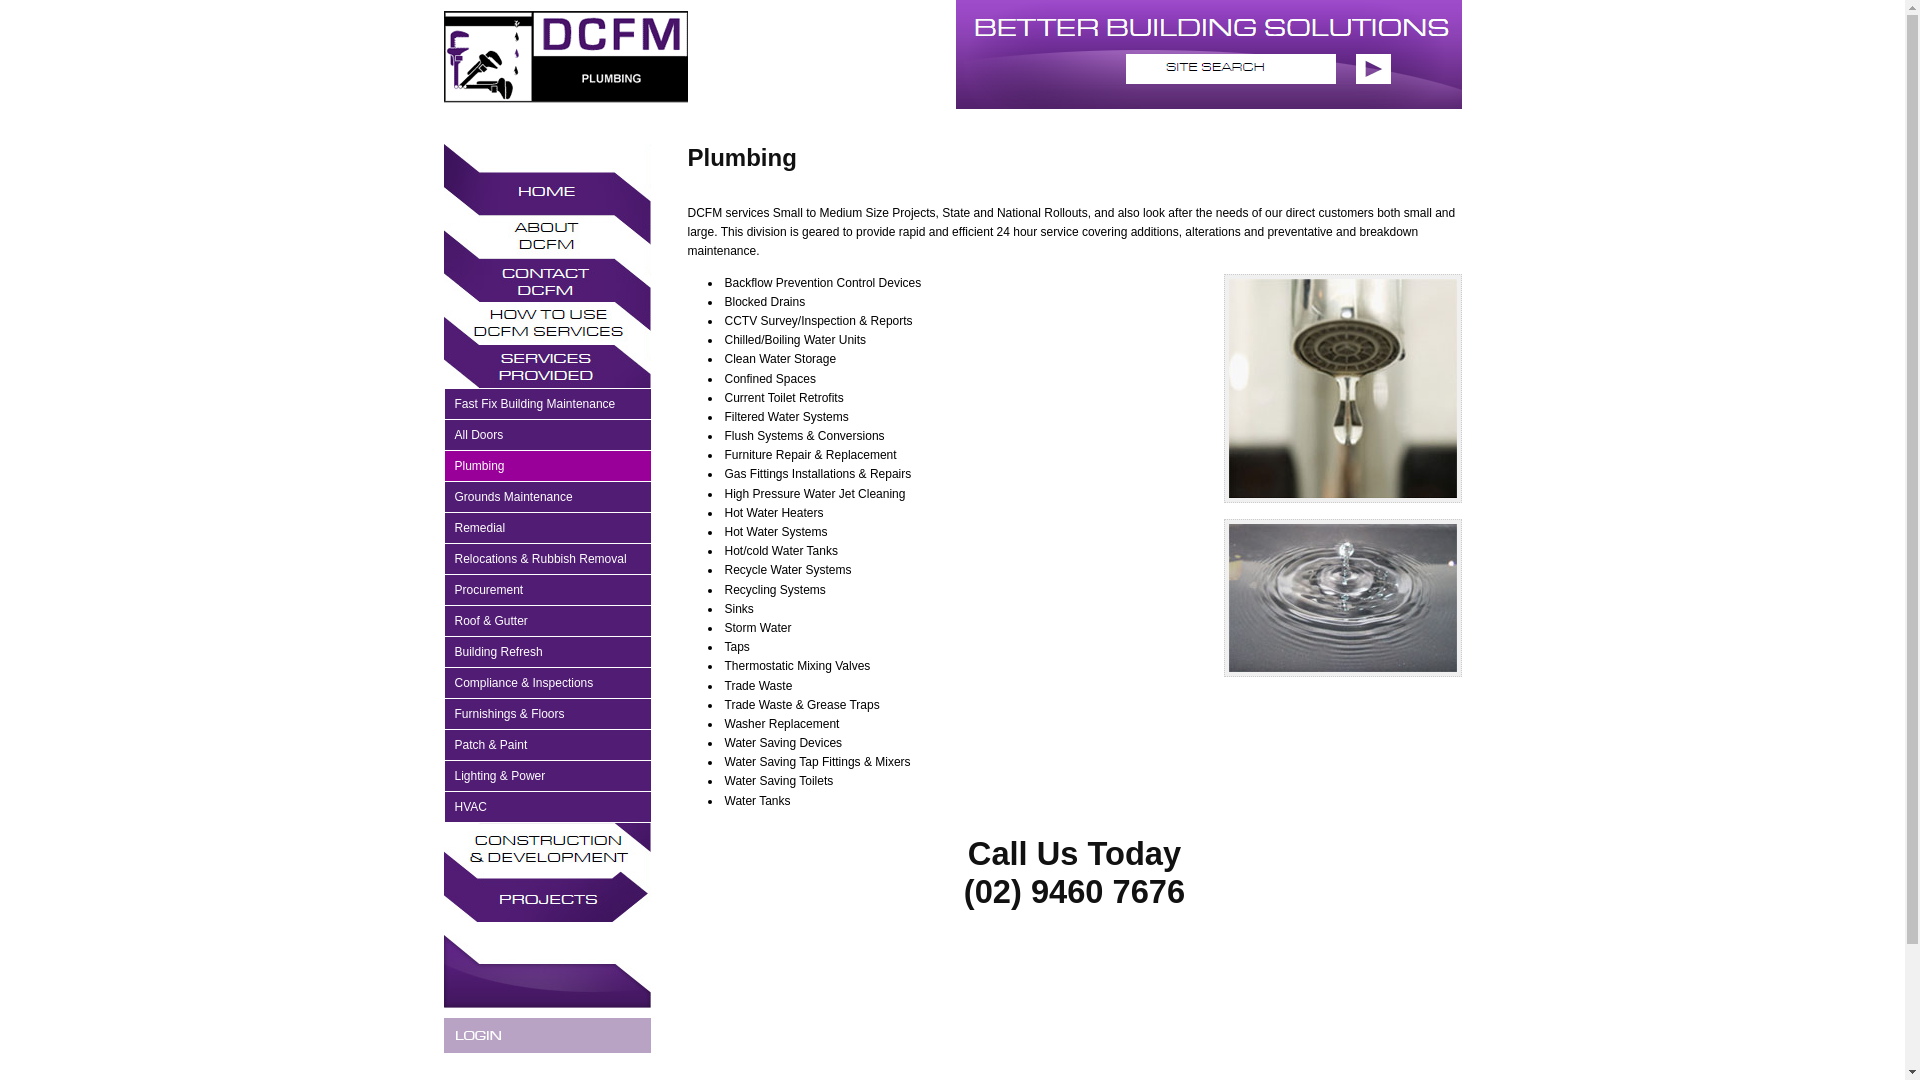 This screenshot has height=1080, width=1920. What do you see at coordinates (547, 466) in the screenshot?
I see `Plumbing` at bounding box center [547, 466].